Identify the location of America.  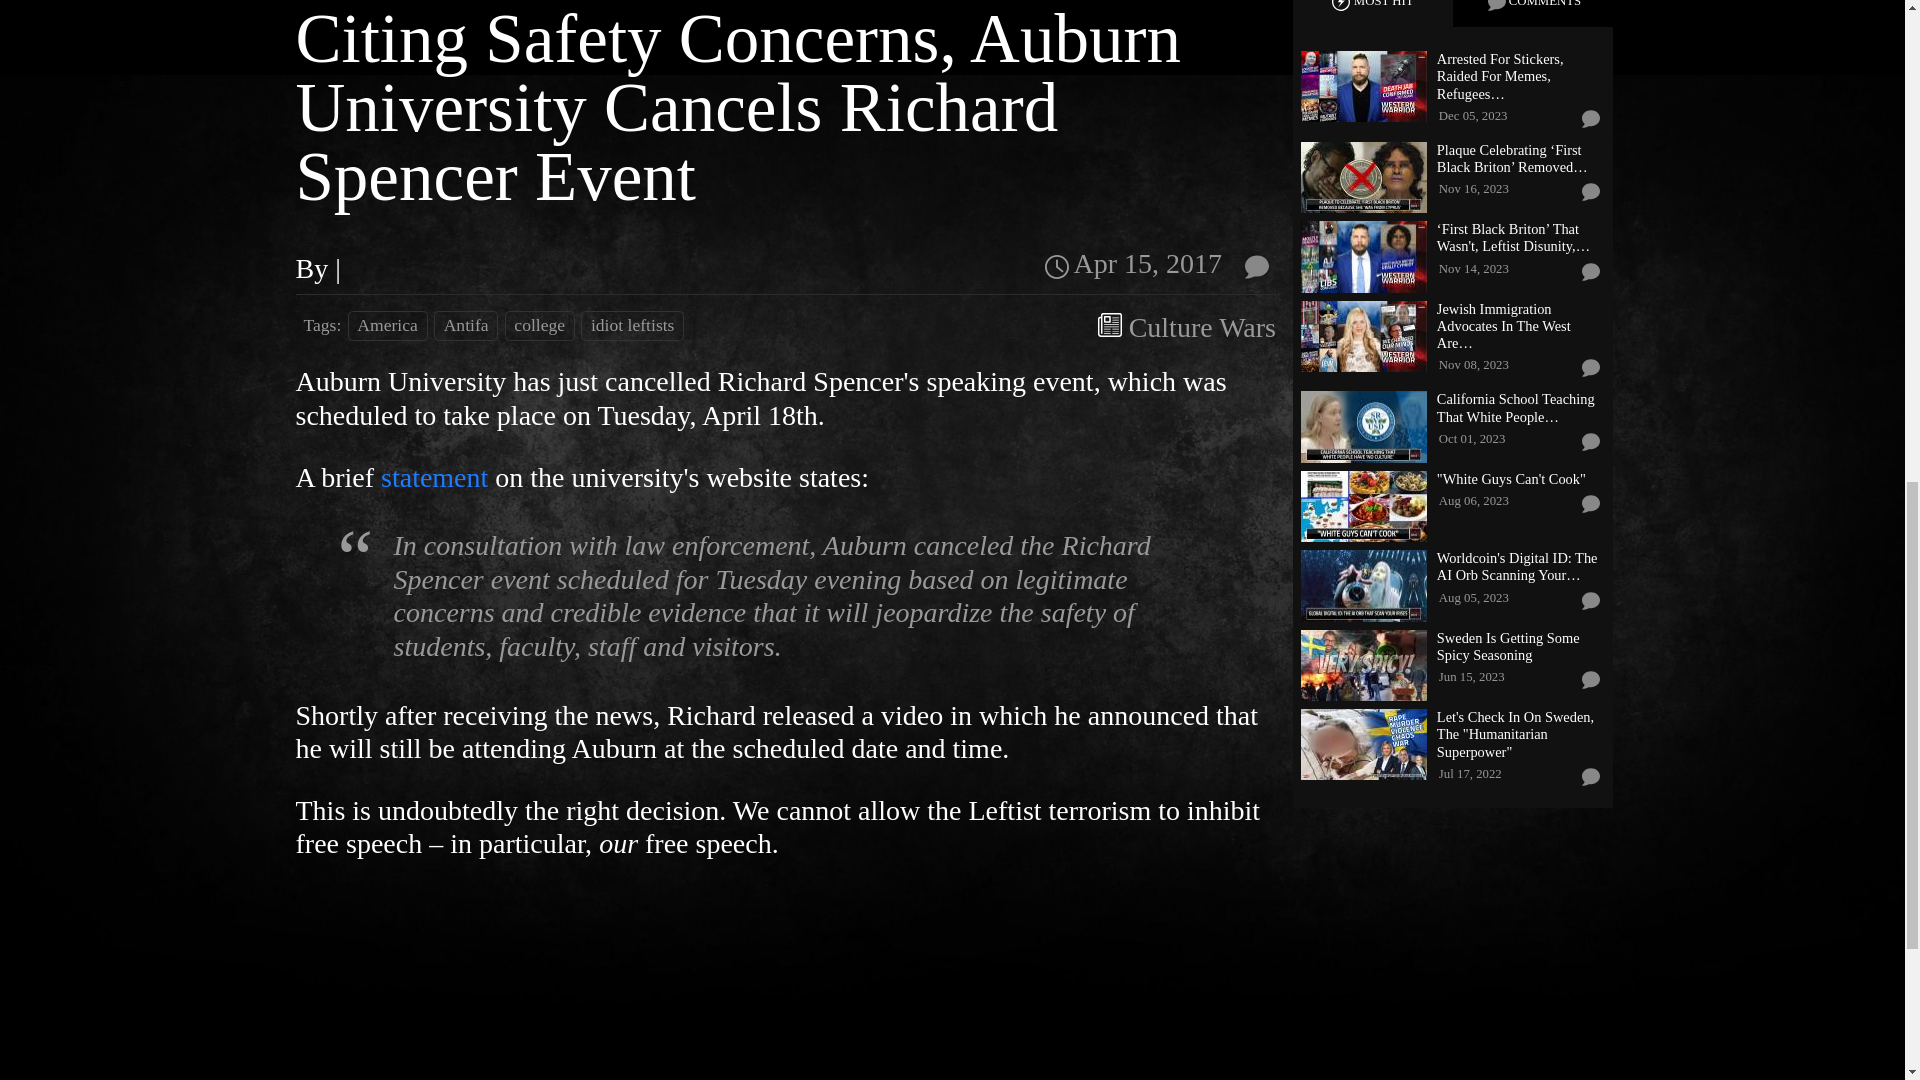
(388, 326).